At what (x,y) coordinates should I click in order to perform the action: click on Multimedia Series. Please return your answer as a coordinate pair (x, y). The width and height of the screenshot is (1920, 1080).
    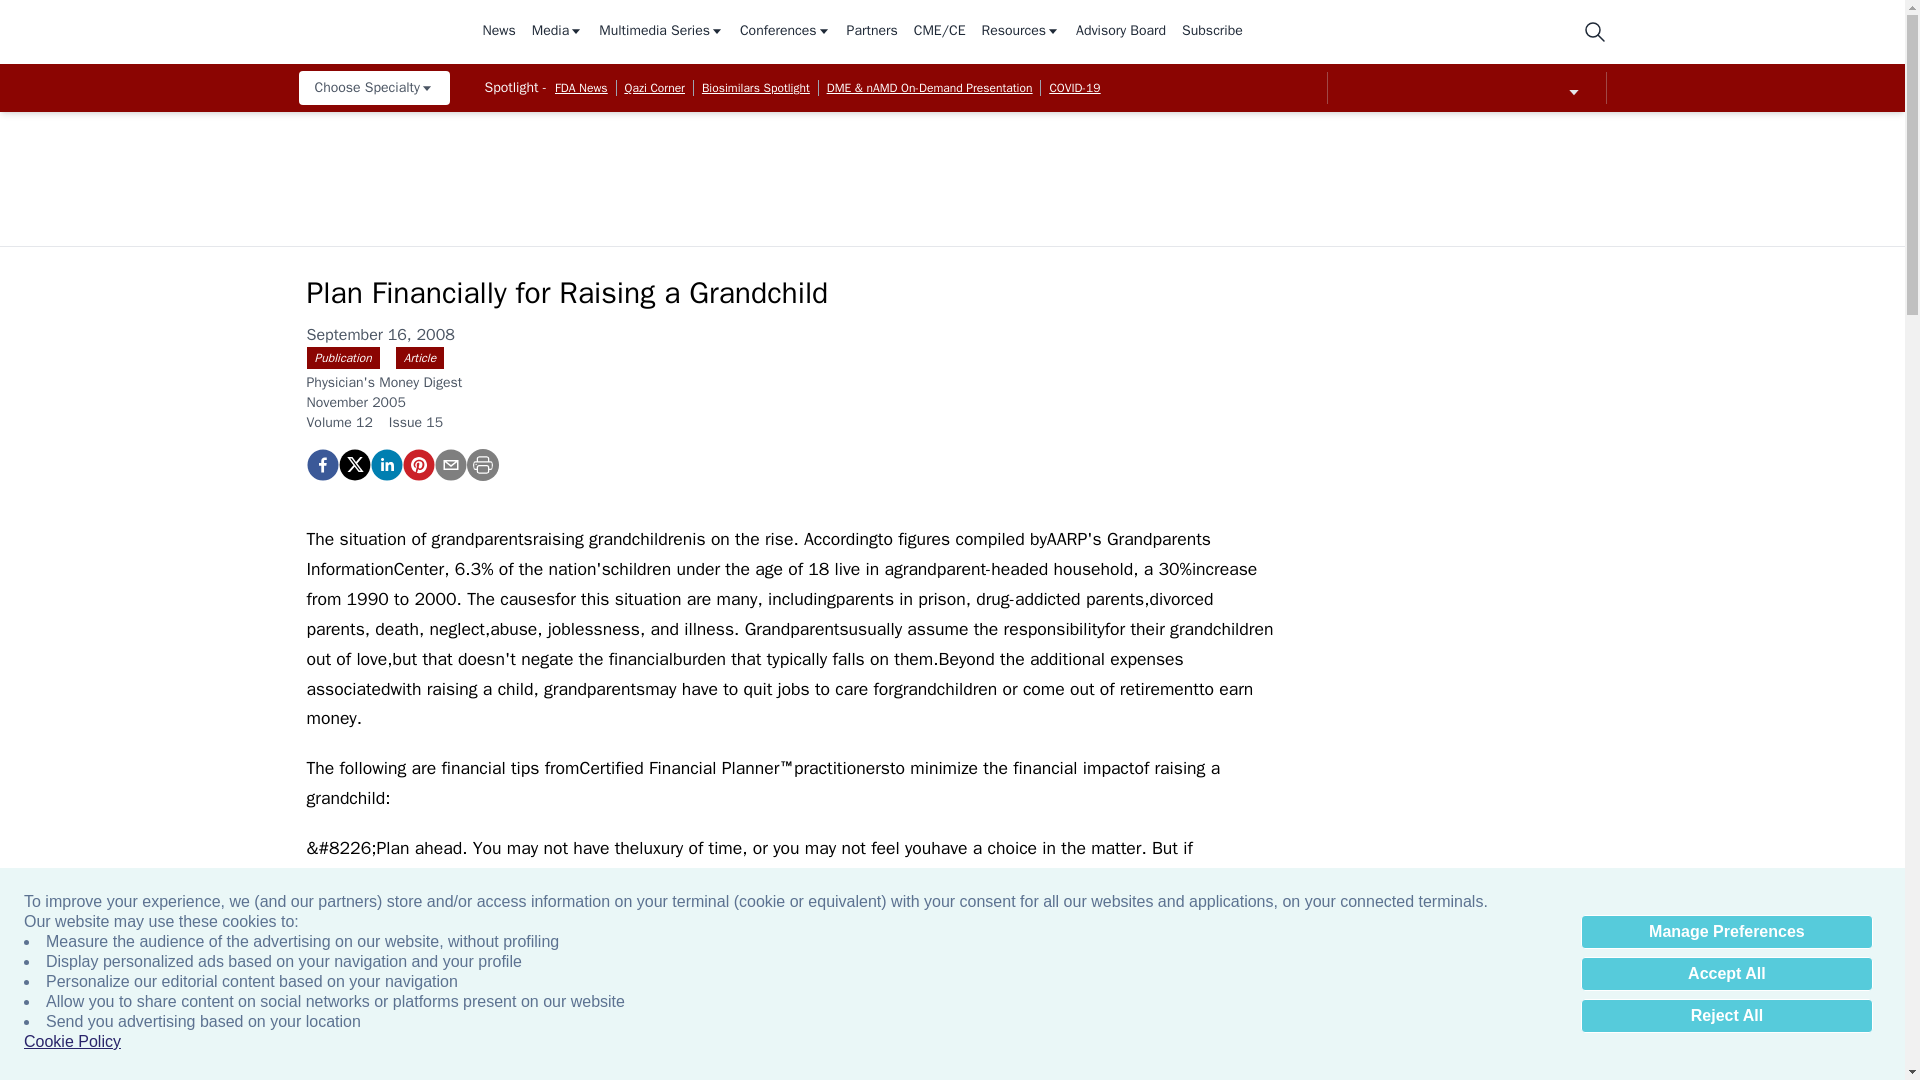
    Looking at the image, I should click on (661, 32).